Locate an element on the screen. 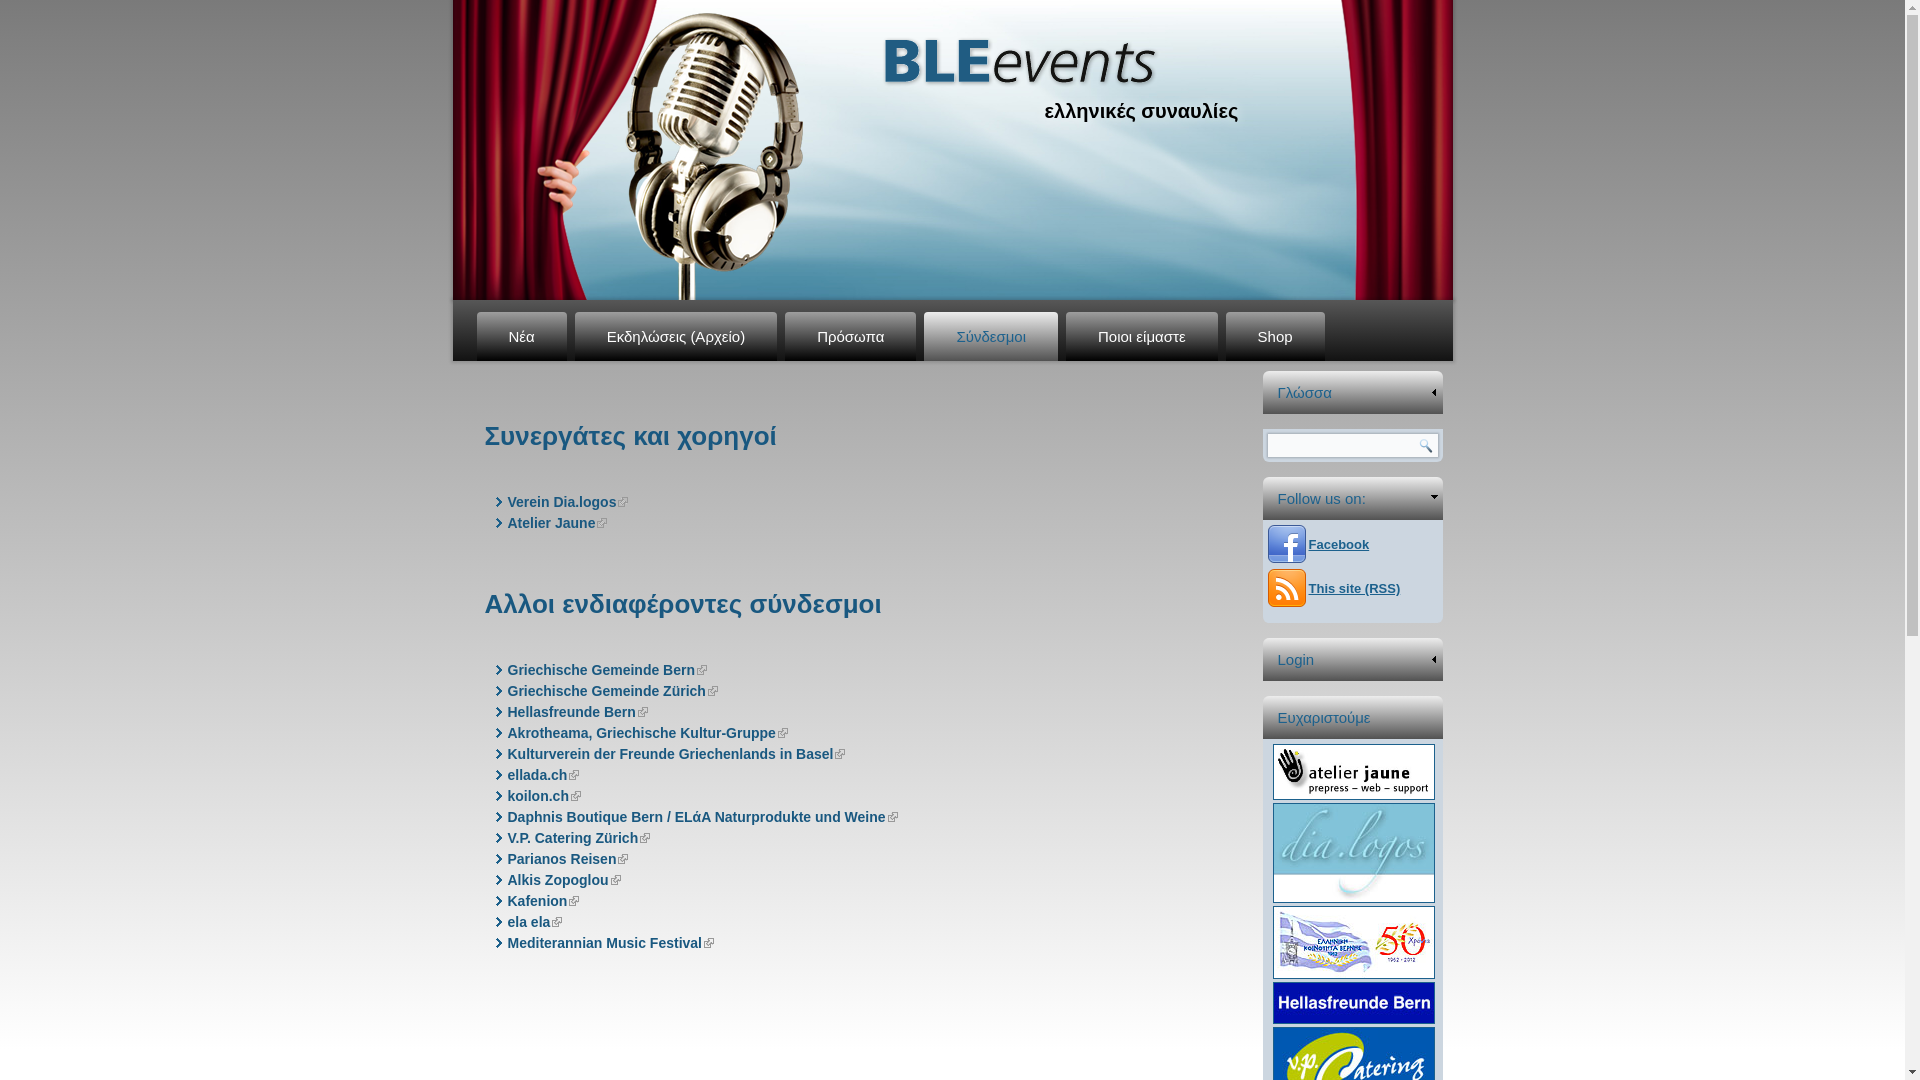 The image size is (1920, 1080). Alkis Zopoglou
(link is external) is located at coordinates (564, 880).